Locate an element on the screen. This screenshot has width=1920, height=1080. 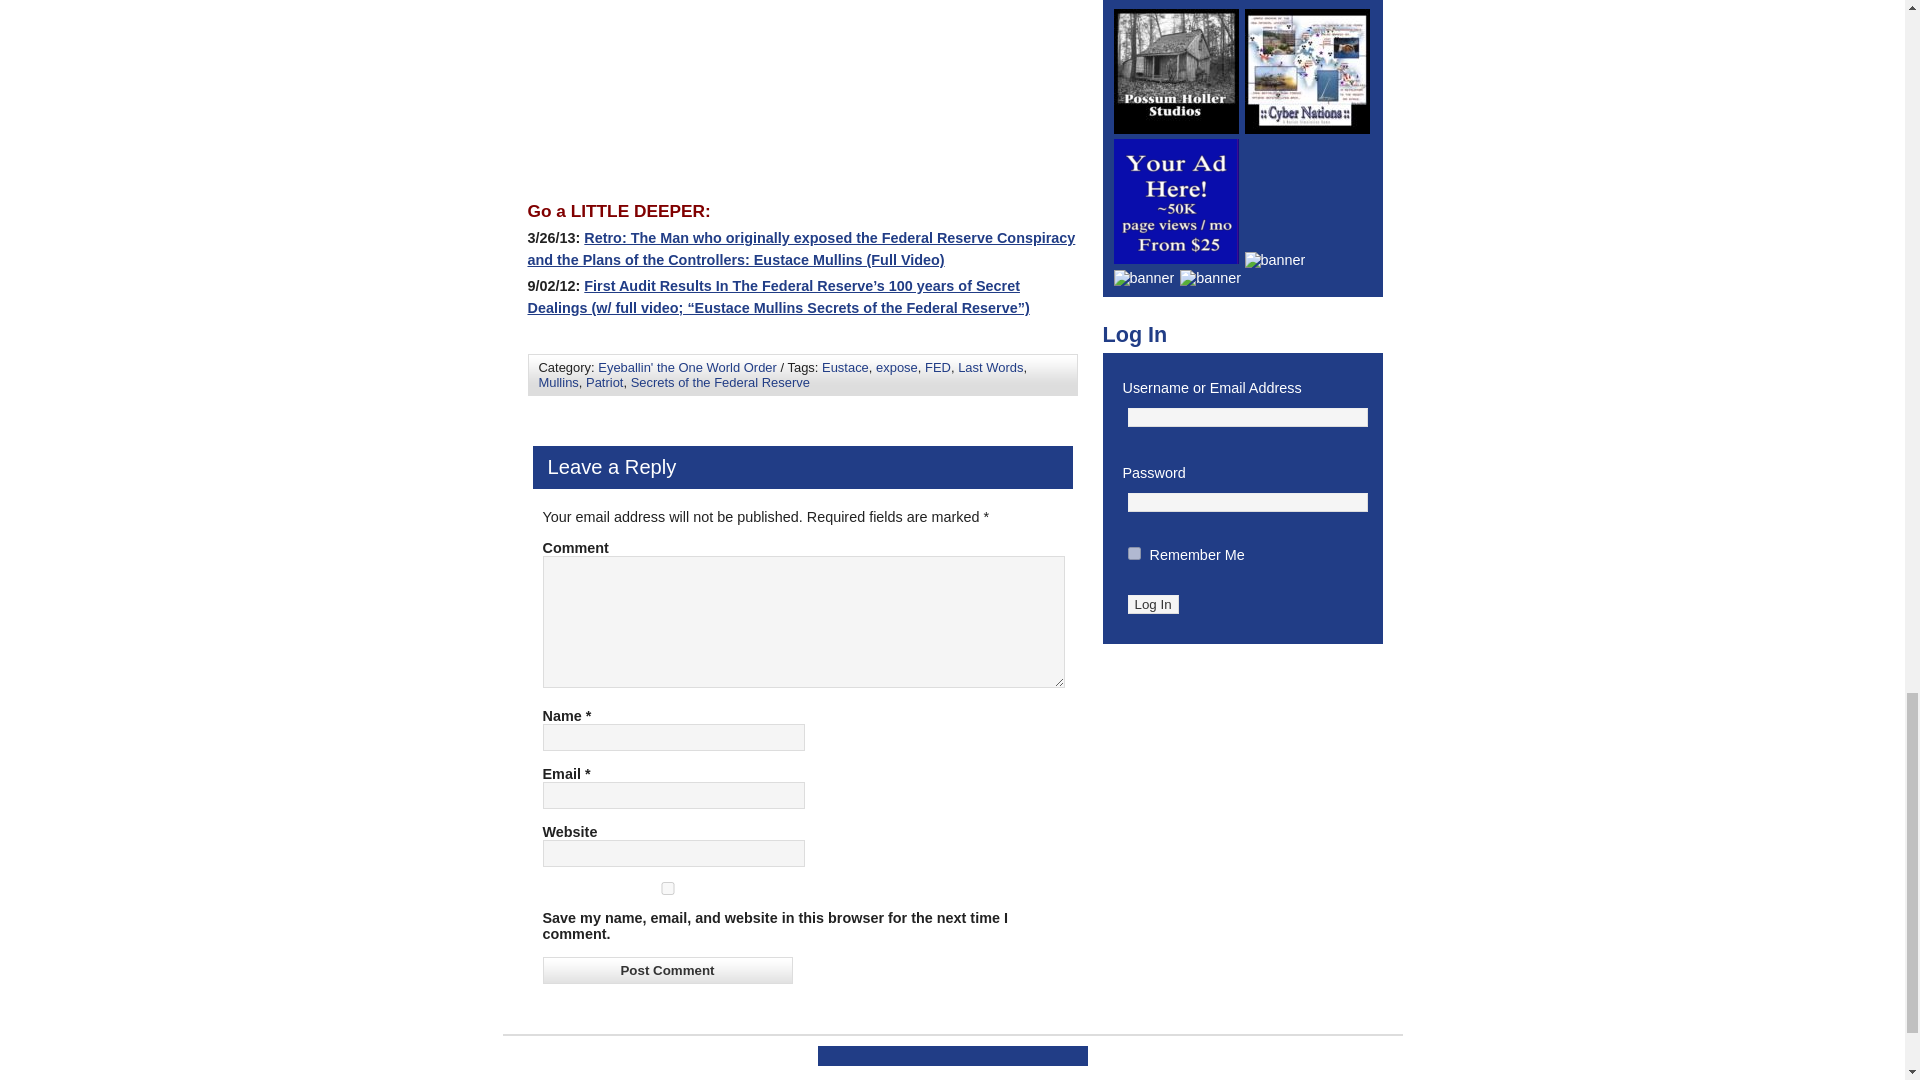
forever is located at coordinates (1134, 553).